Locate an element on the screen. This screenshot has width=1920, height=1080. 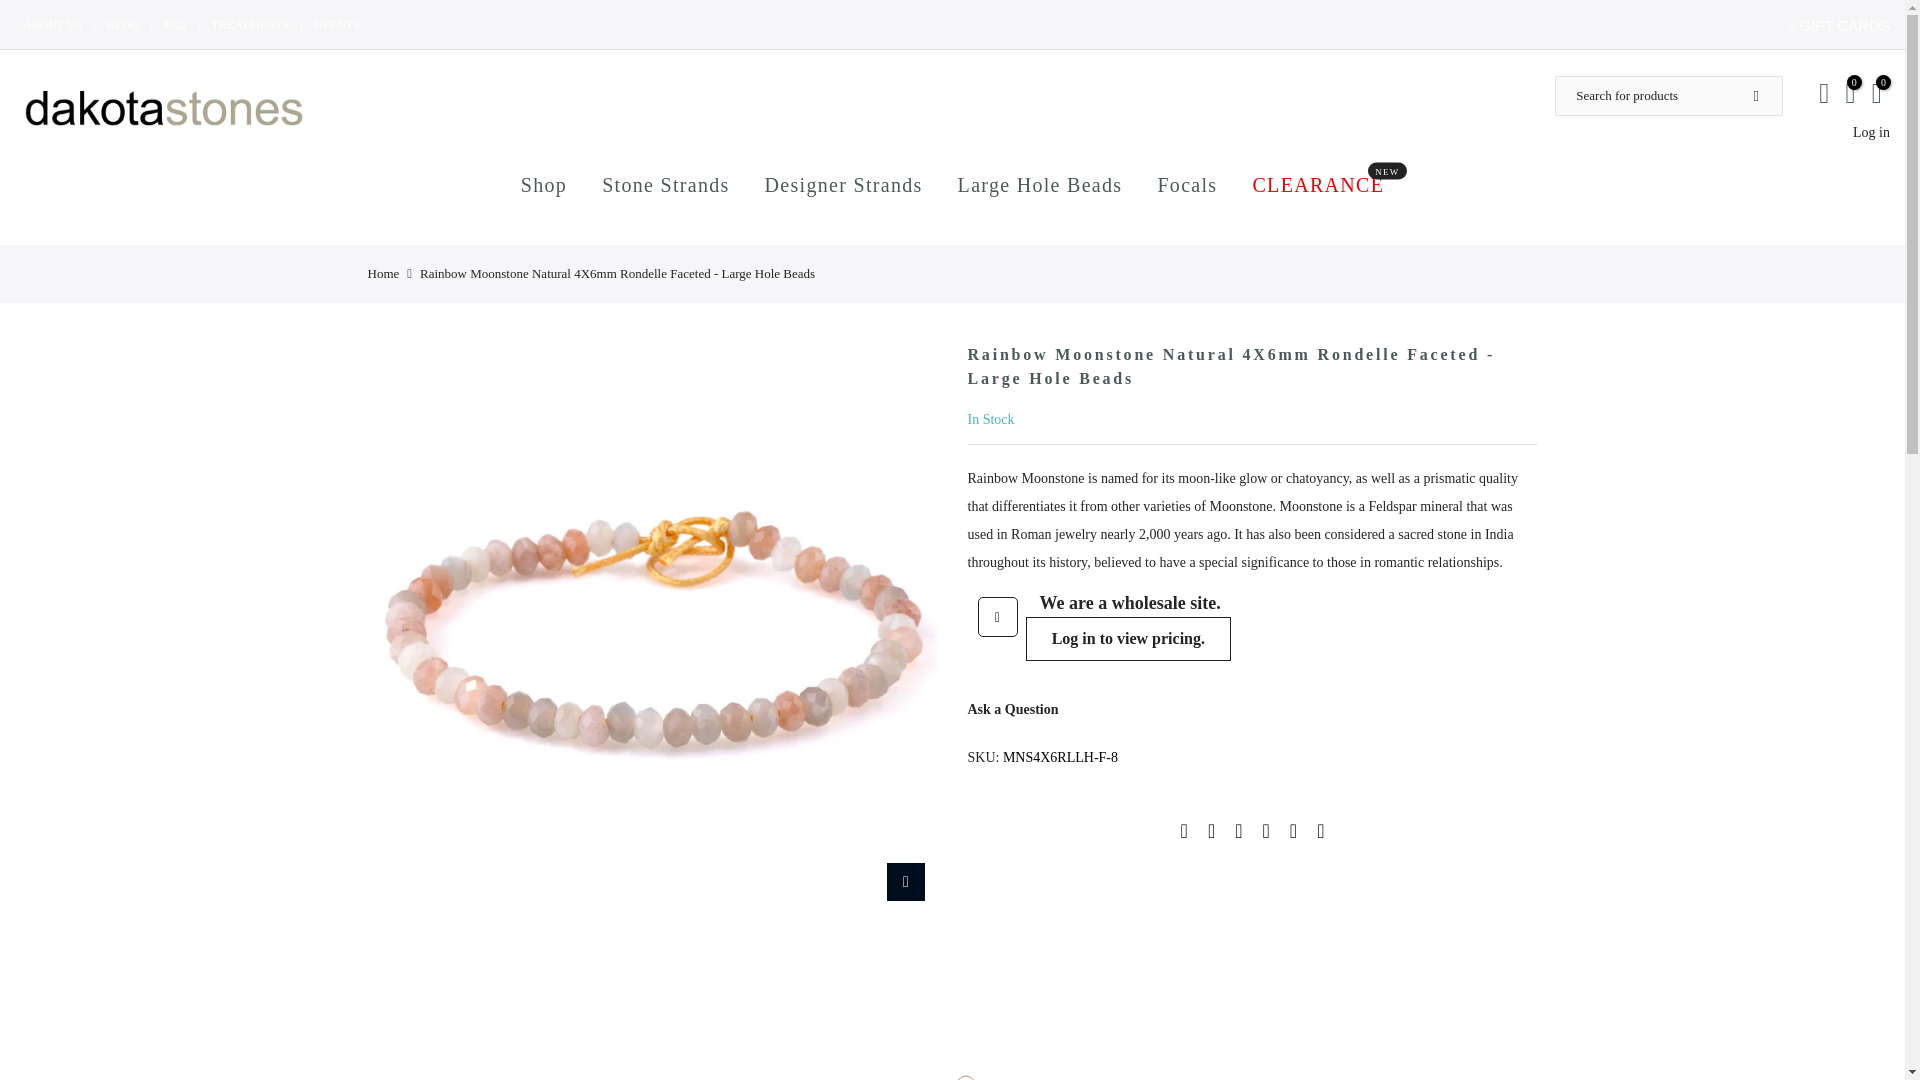
Home is located at coordinates (384, 273).